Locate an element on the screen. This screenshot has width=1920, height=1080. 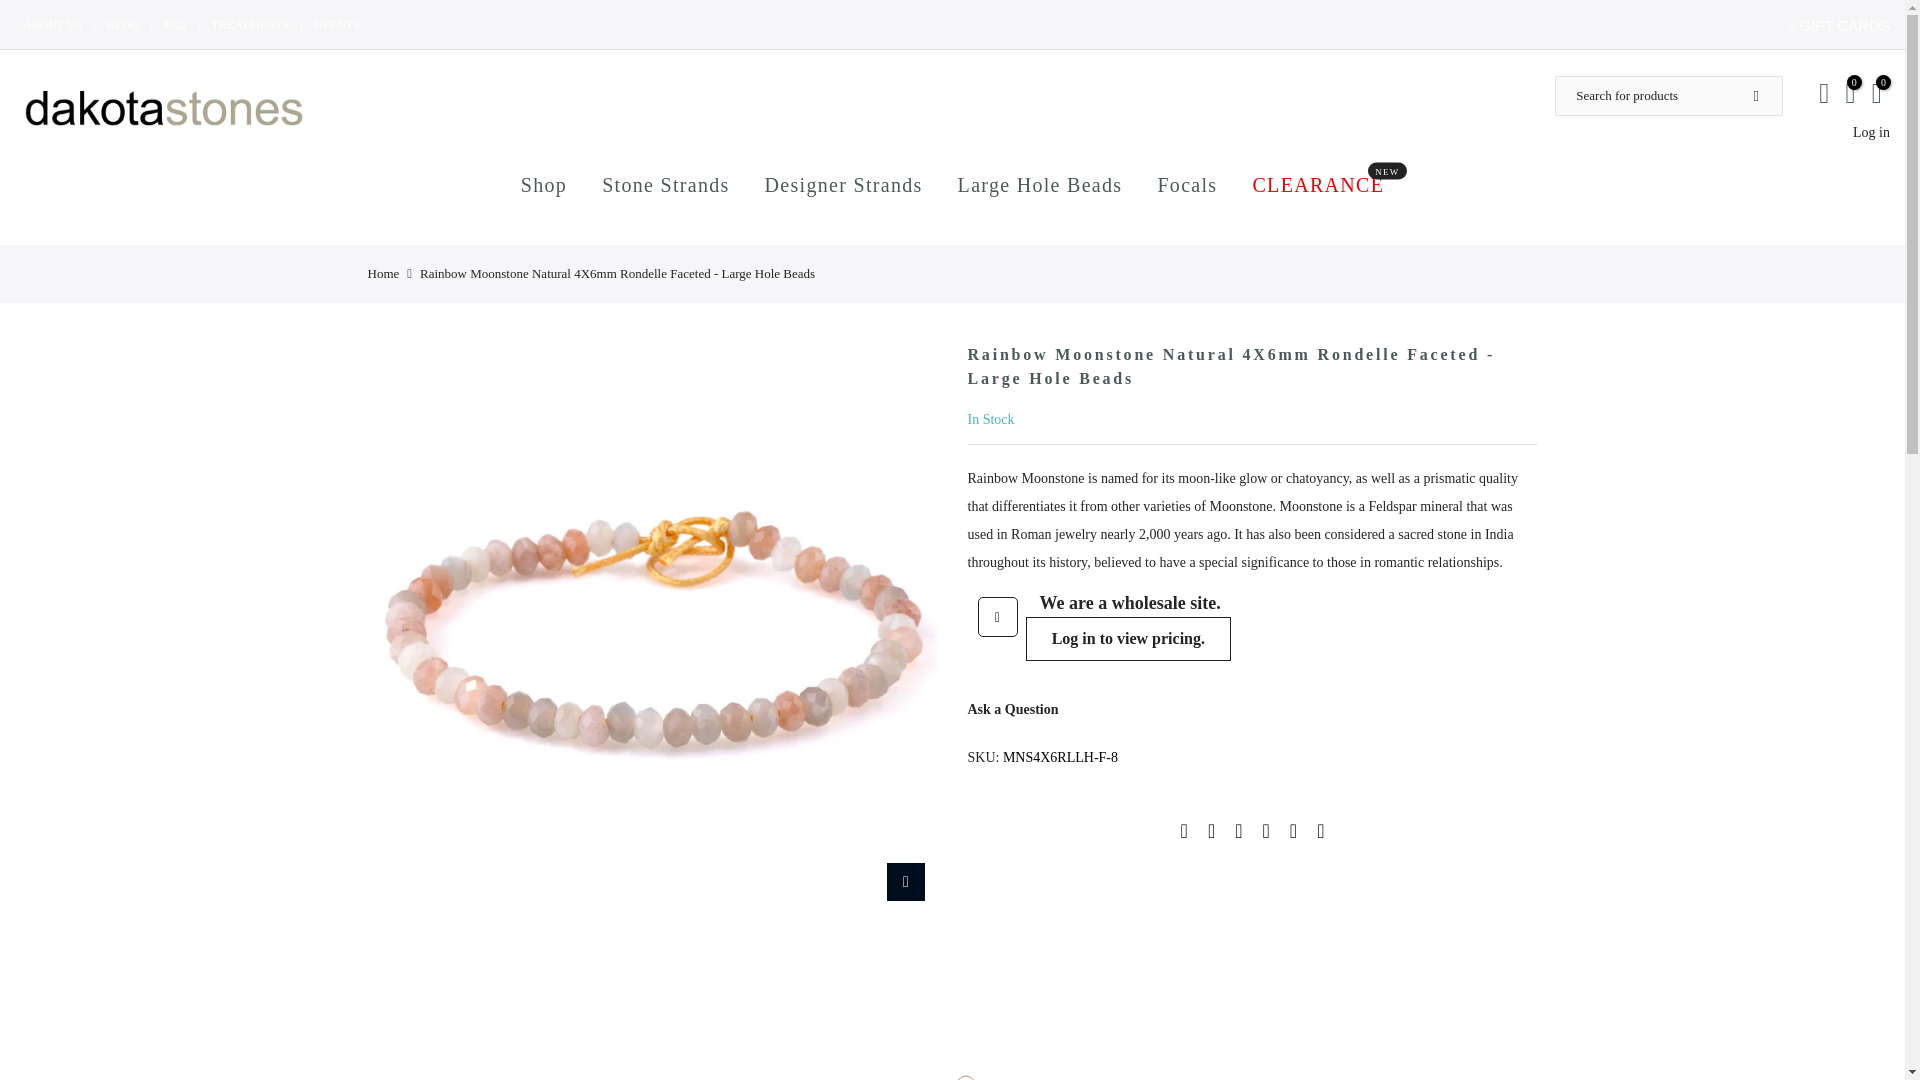
Home is located at coordinates (384, 273).